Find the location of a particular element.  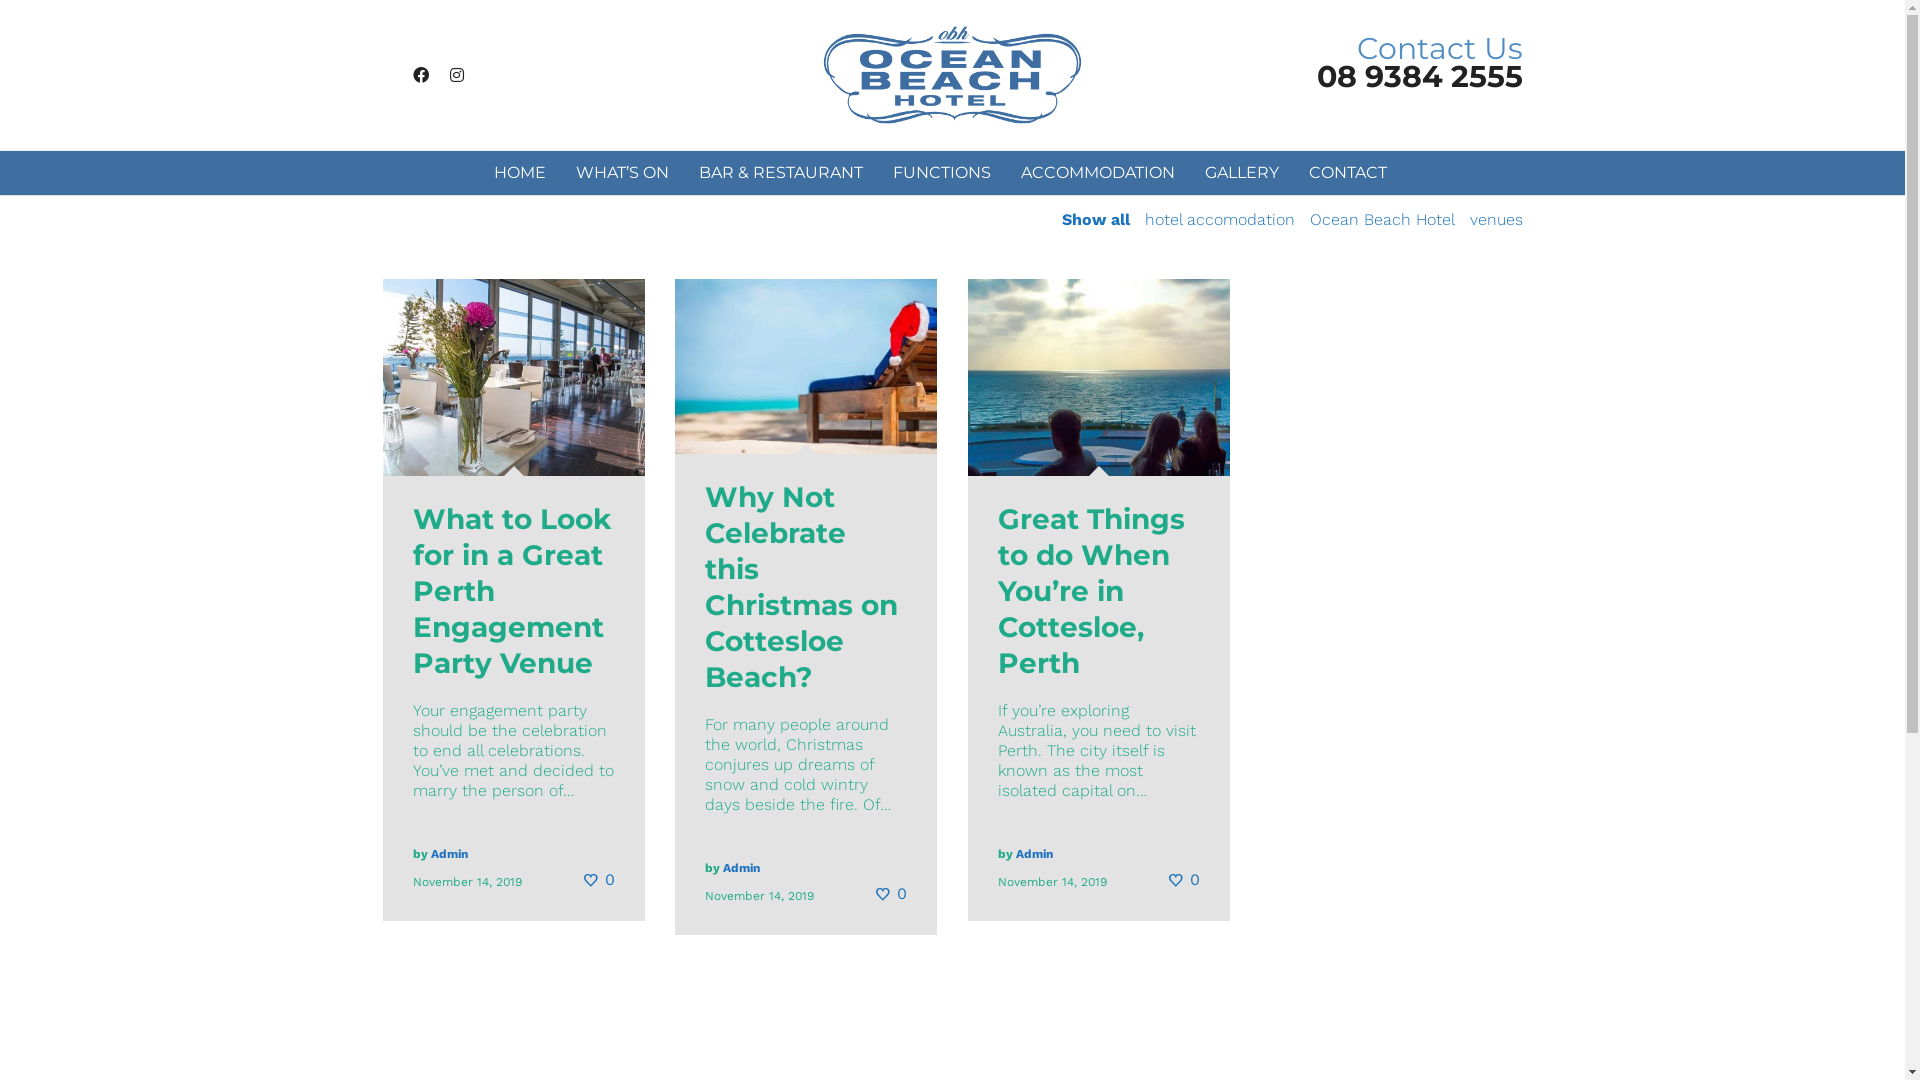

Admin is located at coordinates (448, 854).